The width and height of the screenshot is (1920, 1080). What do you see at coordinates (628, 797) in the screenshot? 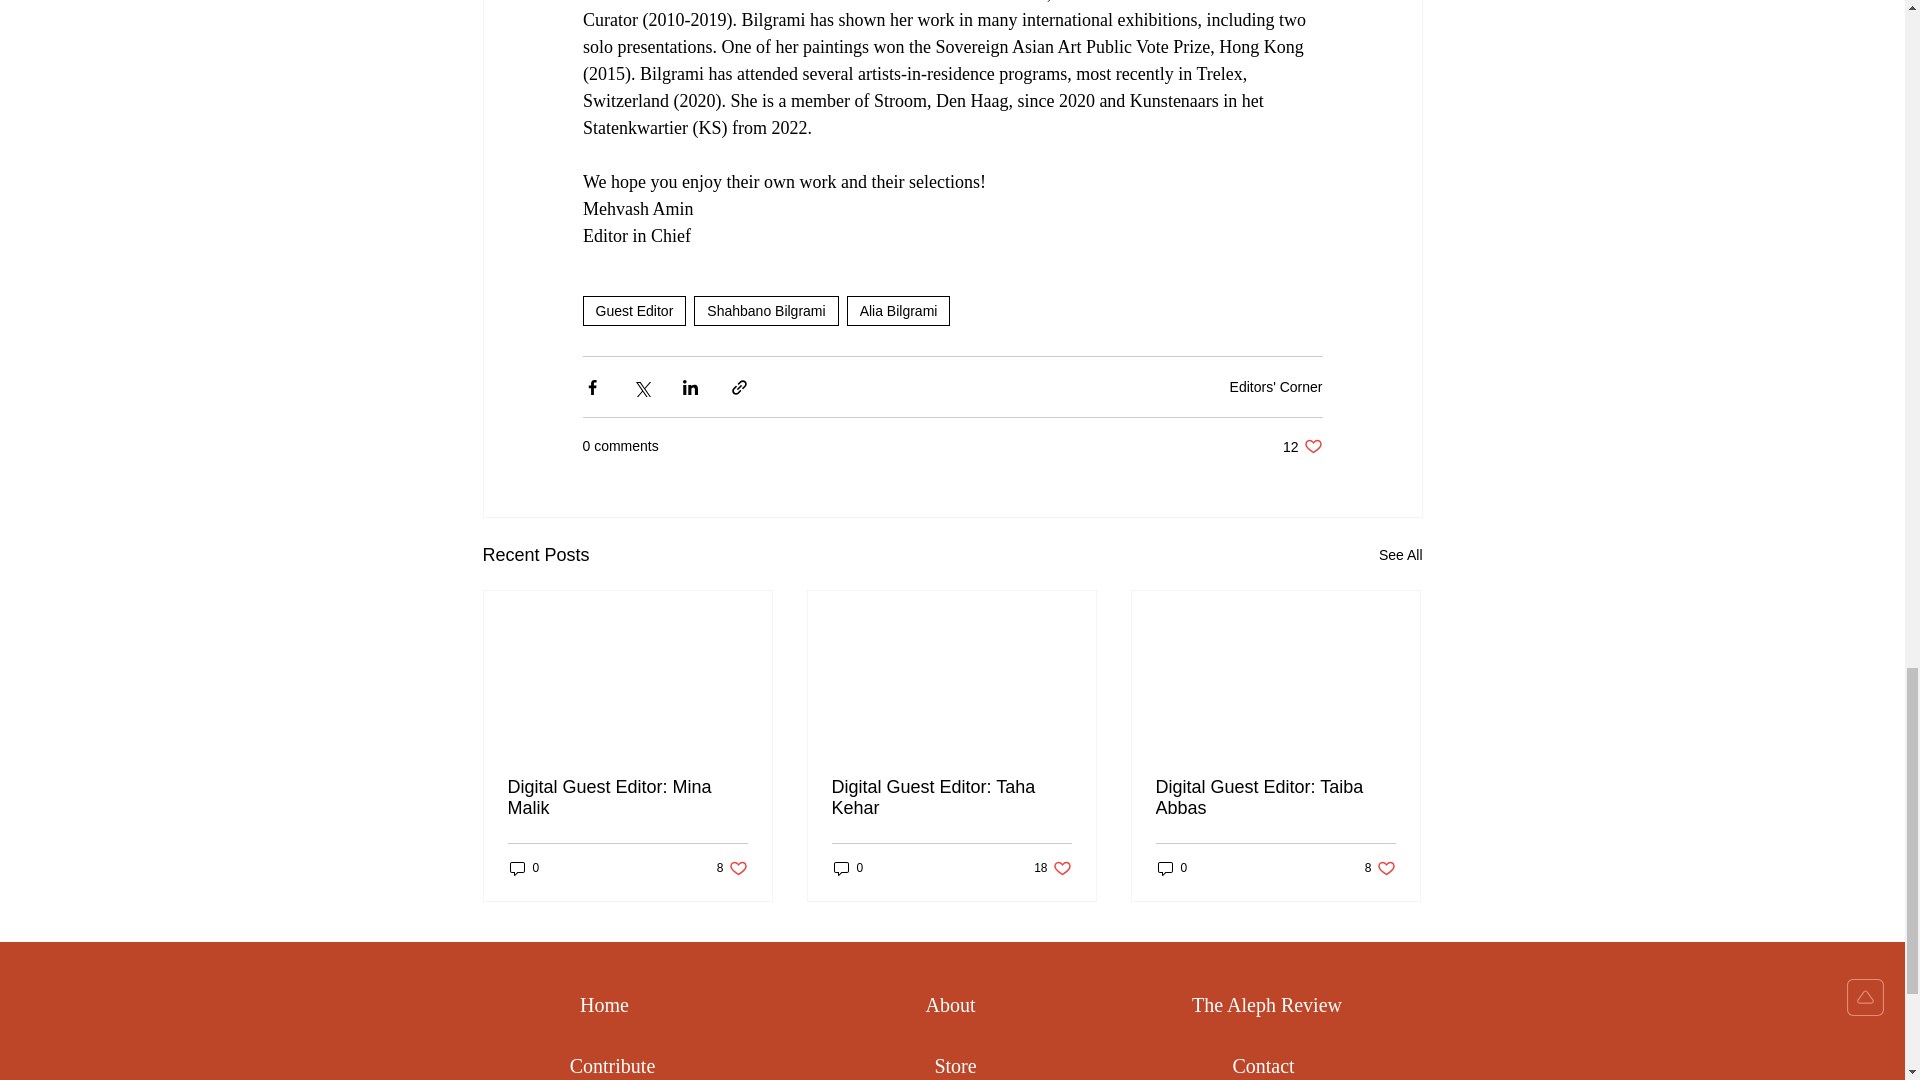
I see `Editors' Corner` at bounding box center [628, 797].